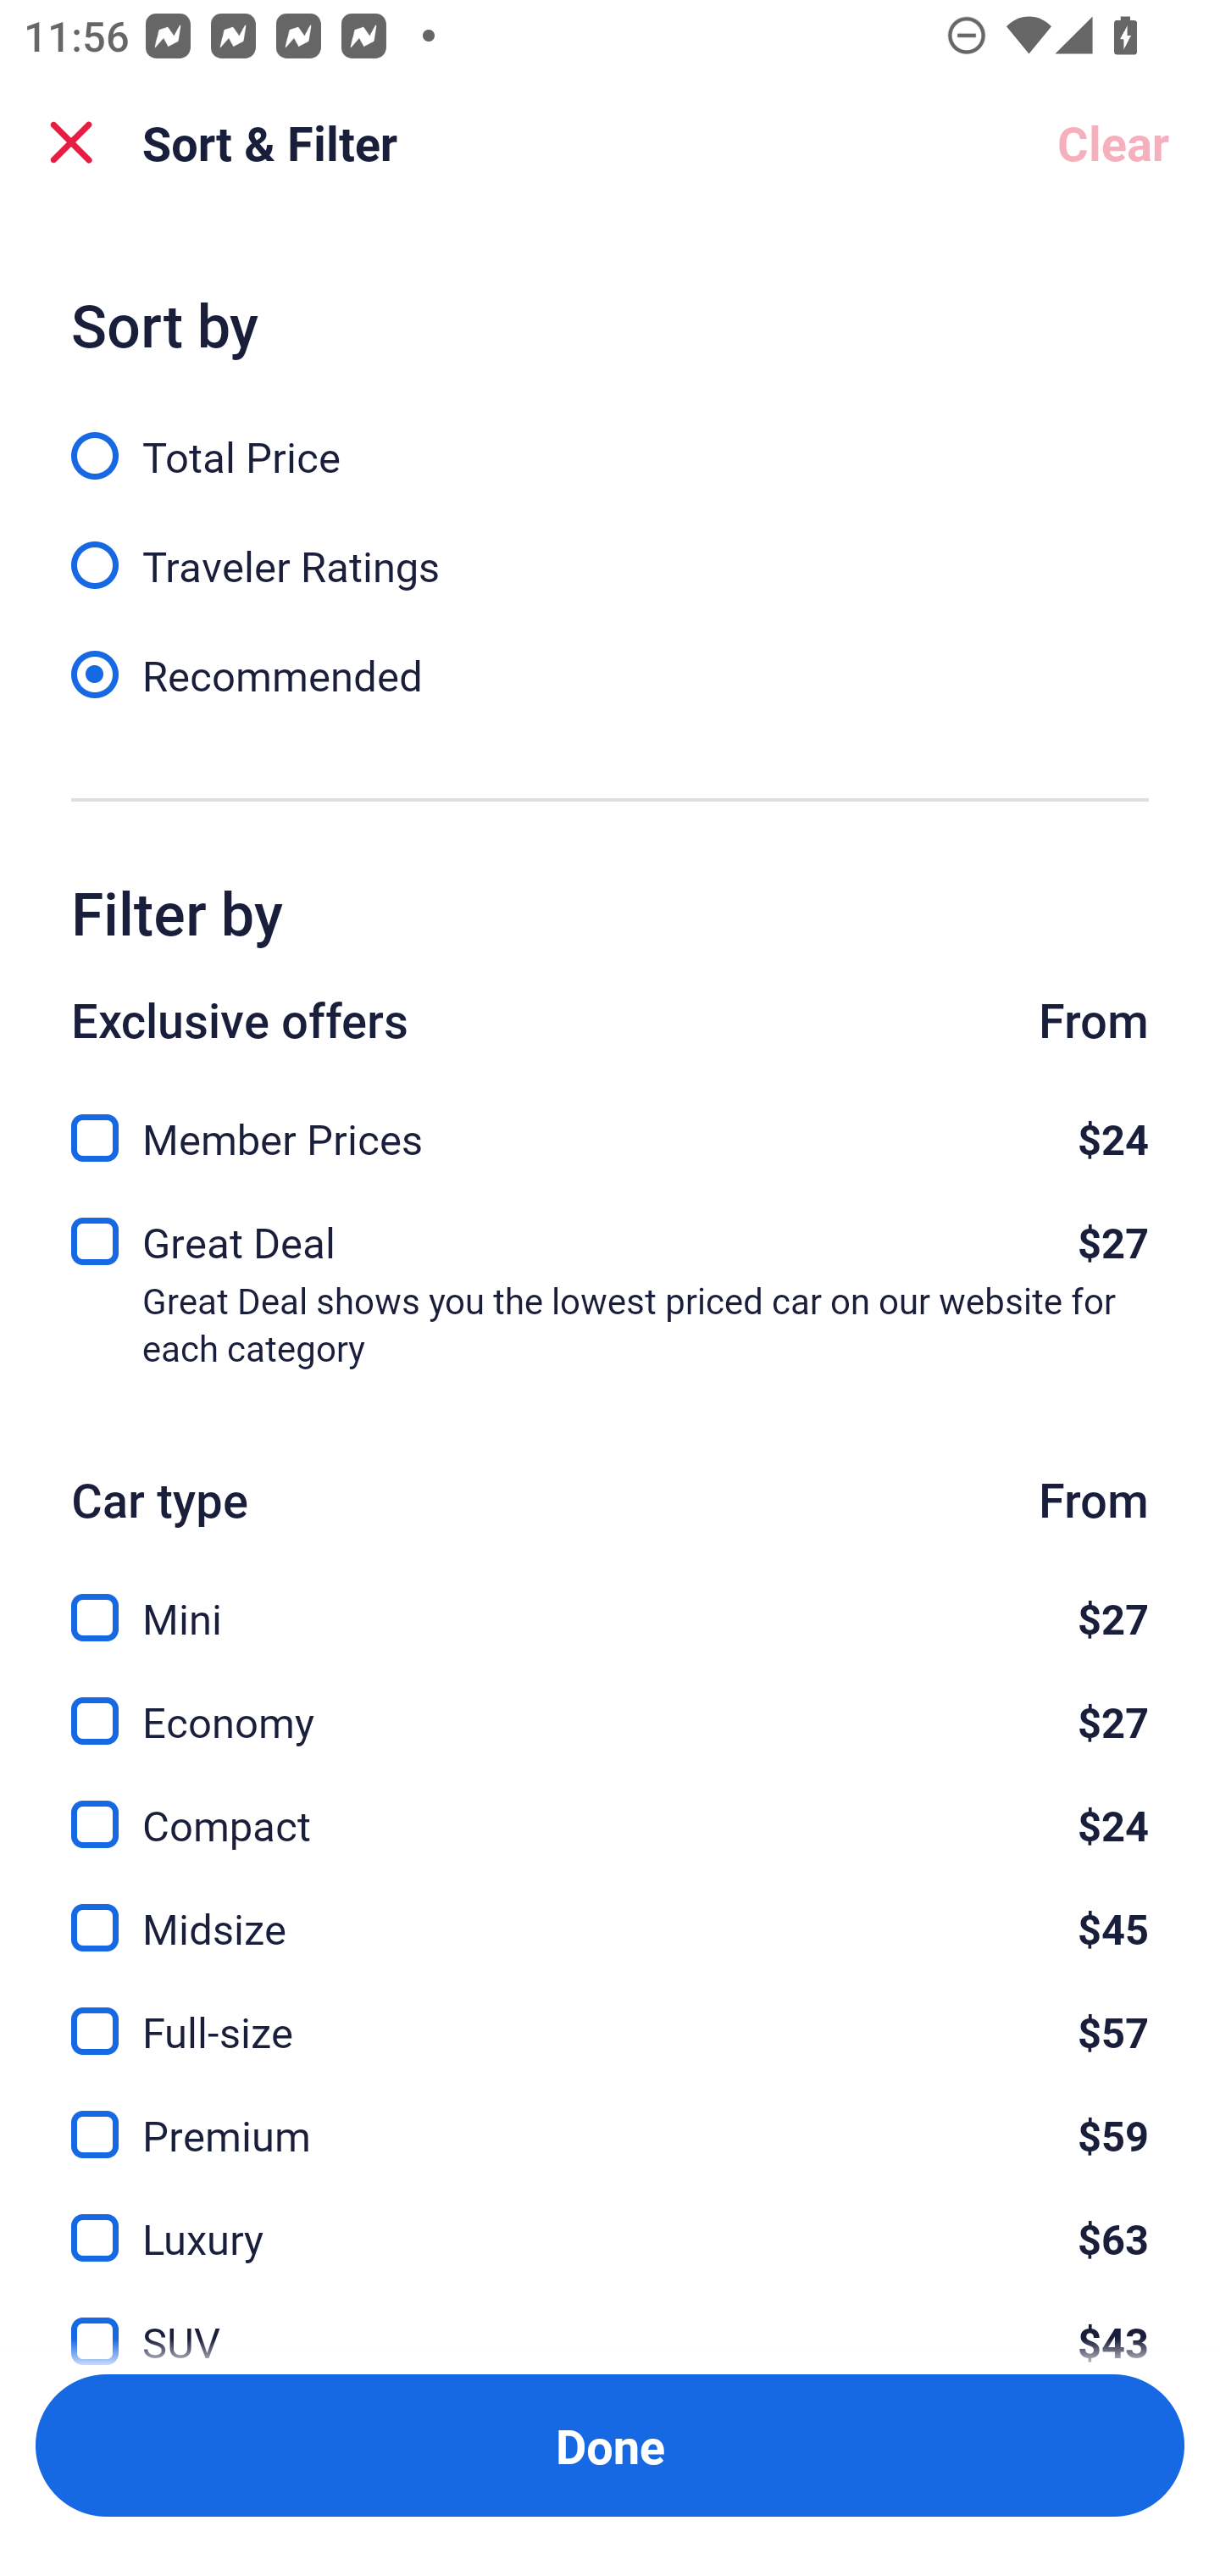 Image resolution: width=1220 pixels, height=2576 pixels. I want to click on Clear, so click(1113, 142).